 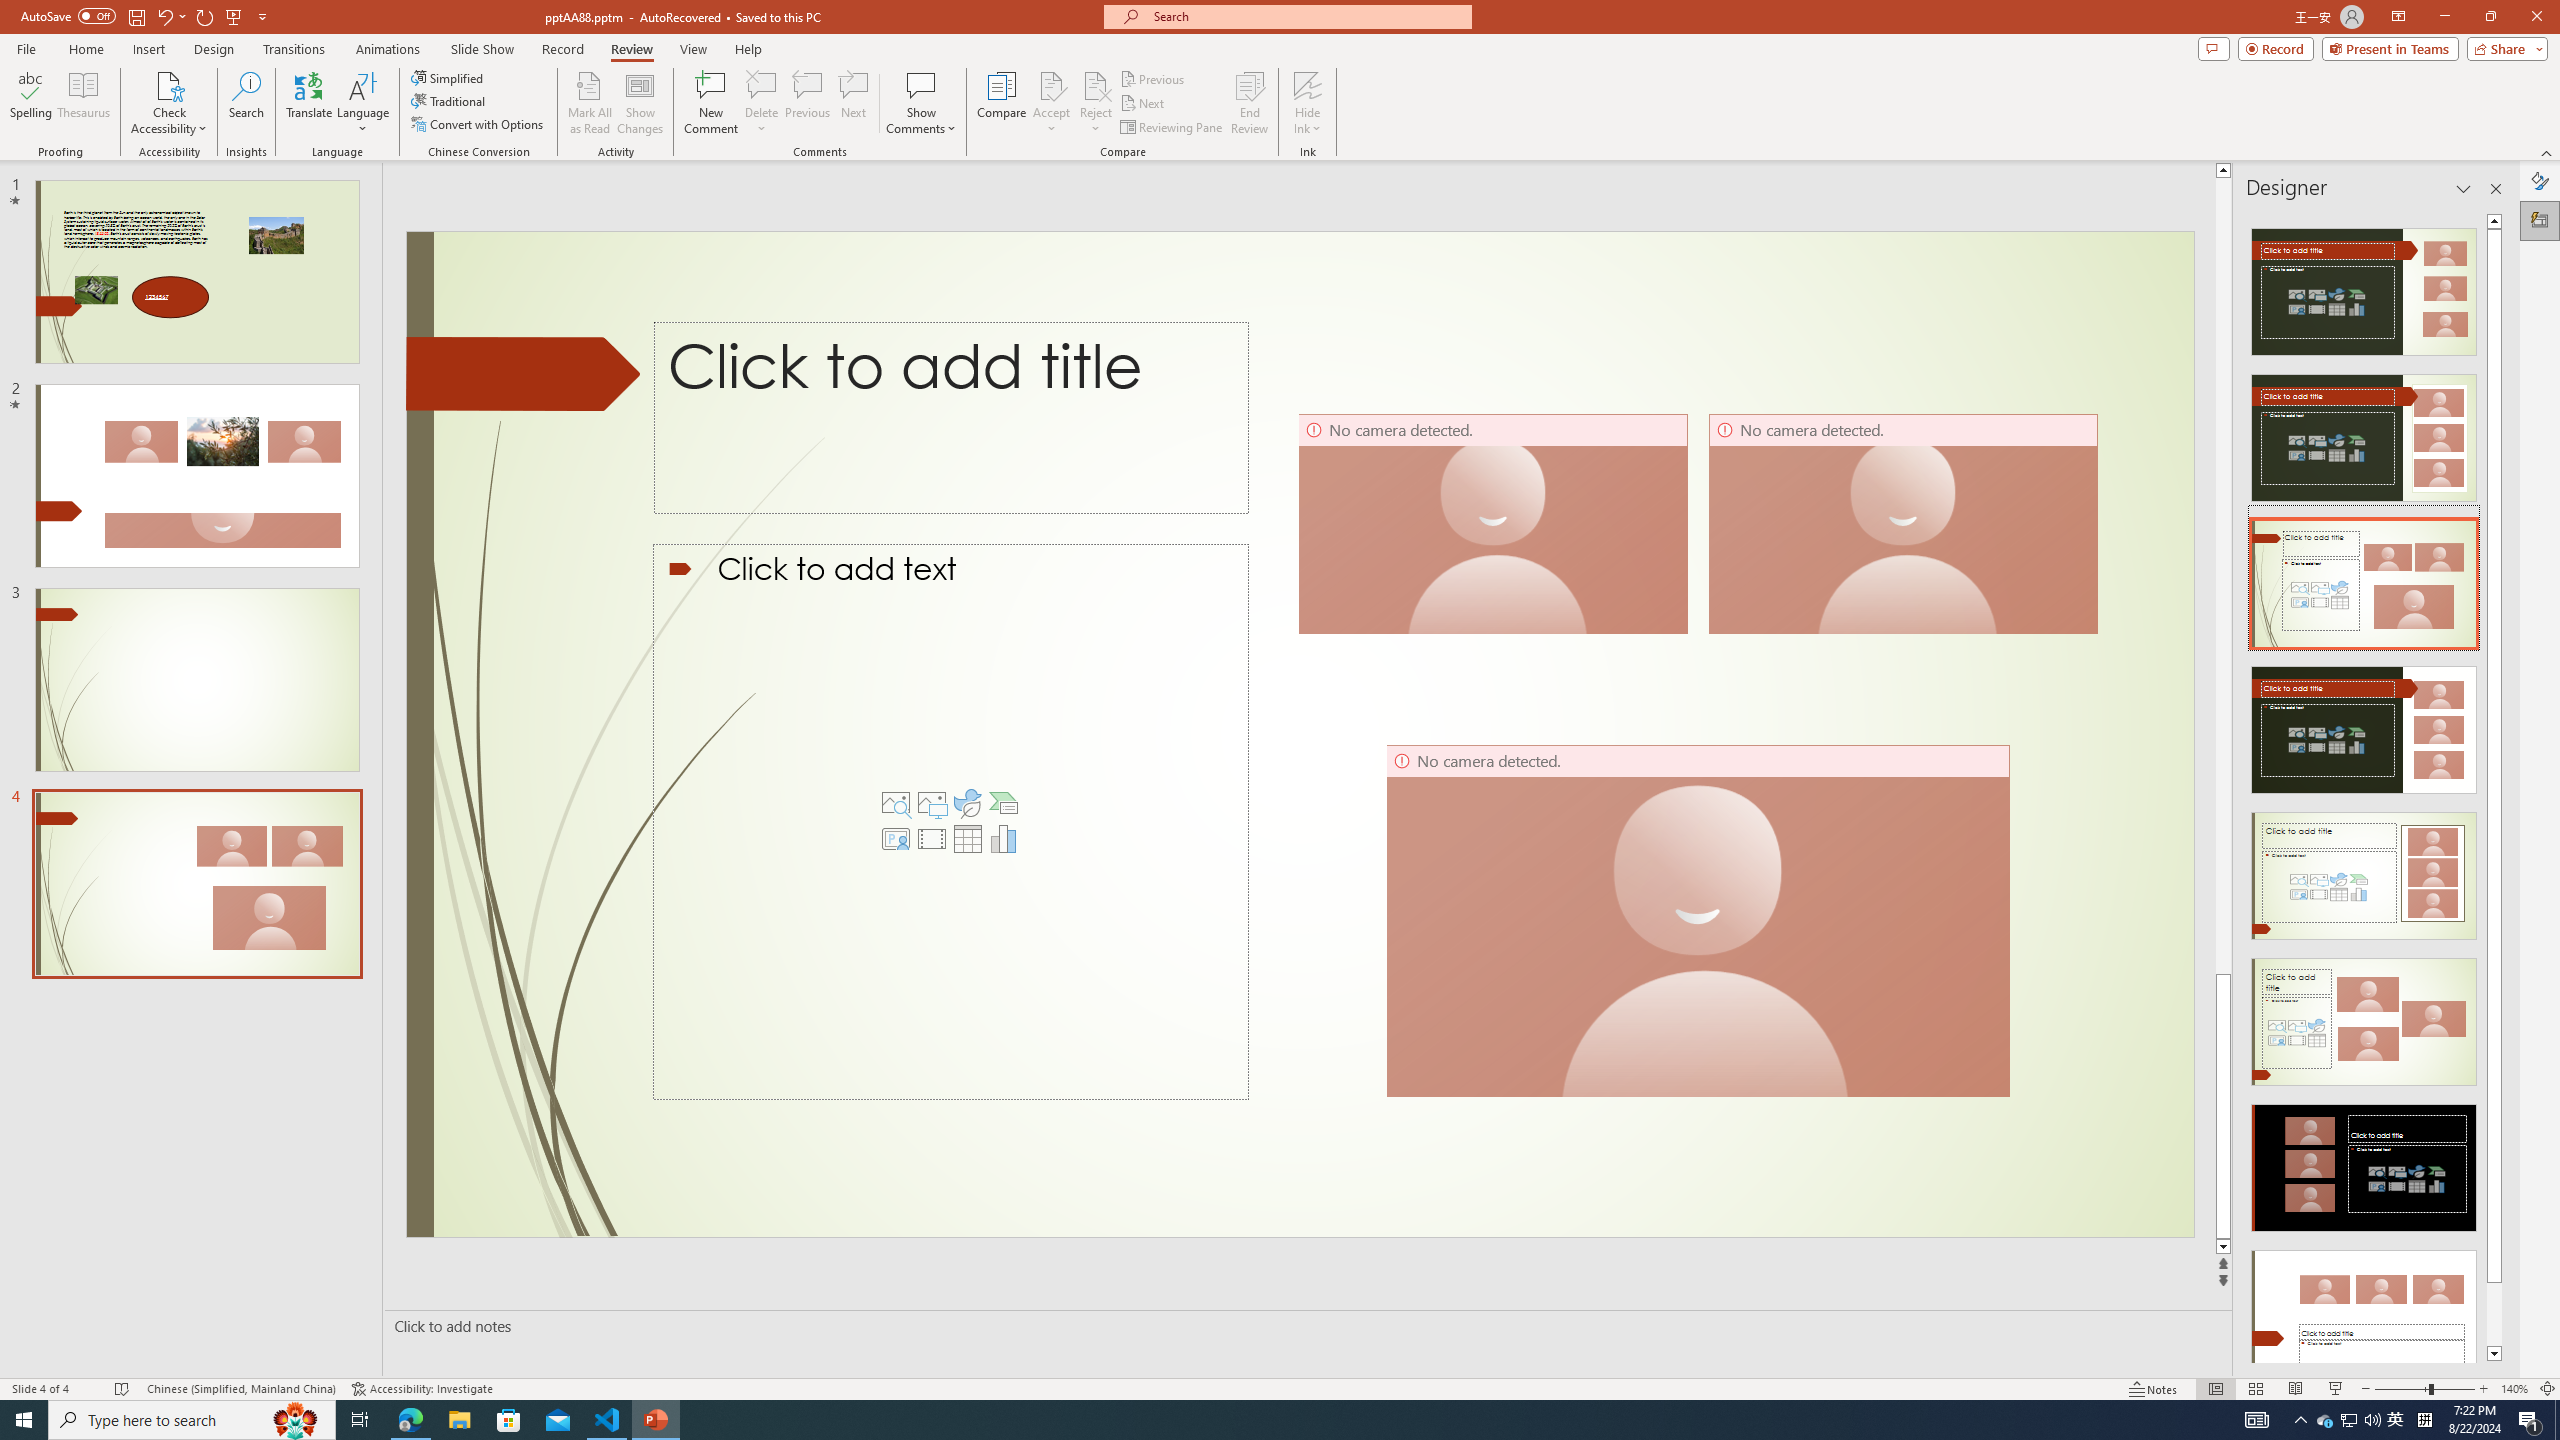 What do you see at coordinates (1304, 1326) in the screenshot?
I see `Slide Notes` at bounding box center [1304, 1326].